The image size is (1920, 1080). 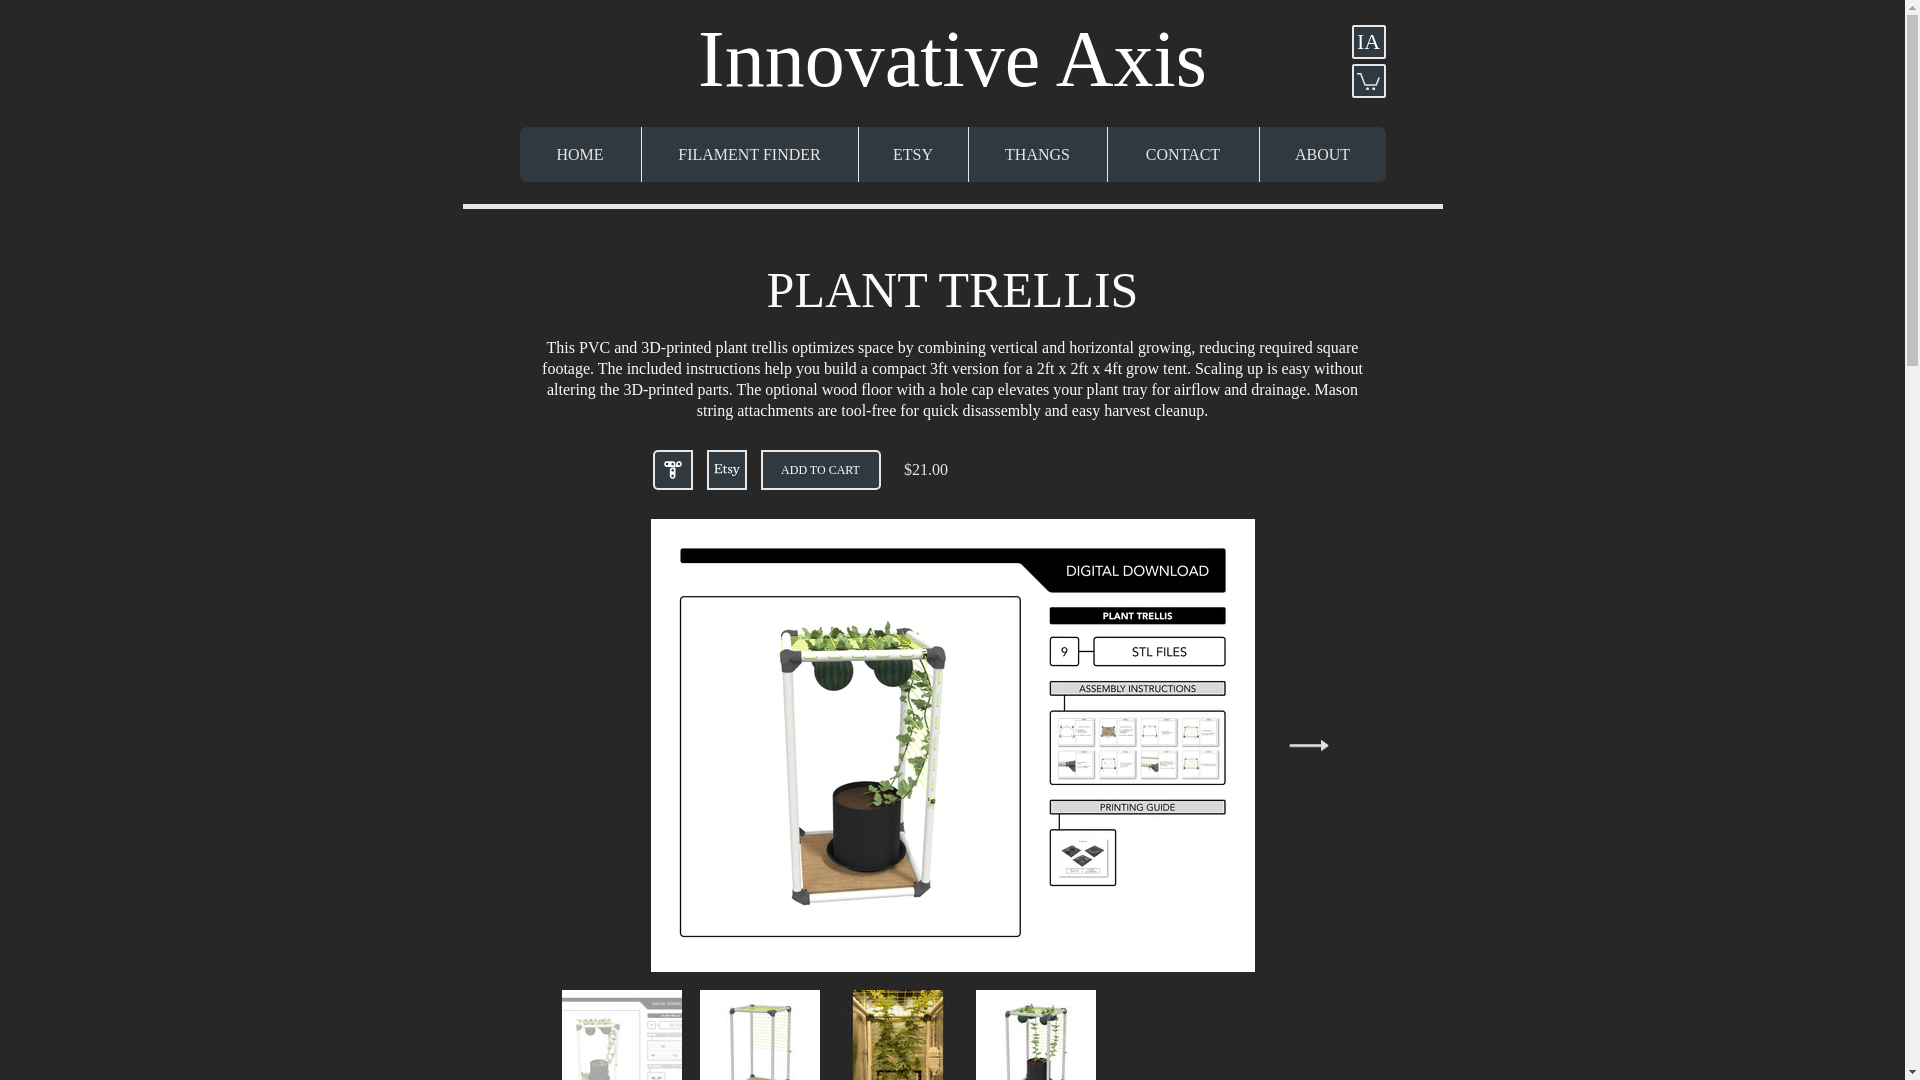 What do you see at coordinates (1320, 154) in the screenshot?
I see `ABOUT` at bounding box center [1320, 154].